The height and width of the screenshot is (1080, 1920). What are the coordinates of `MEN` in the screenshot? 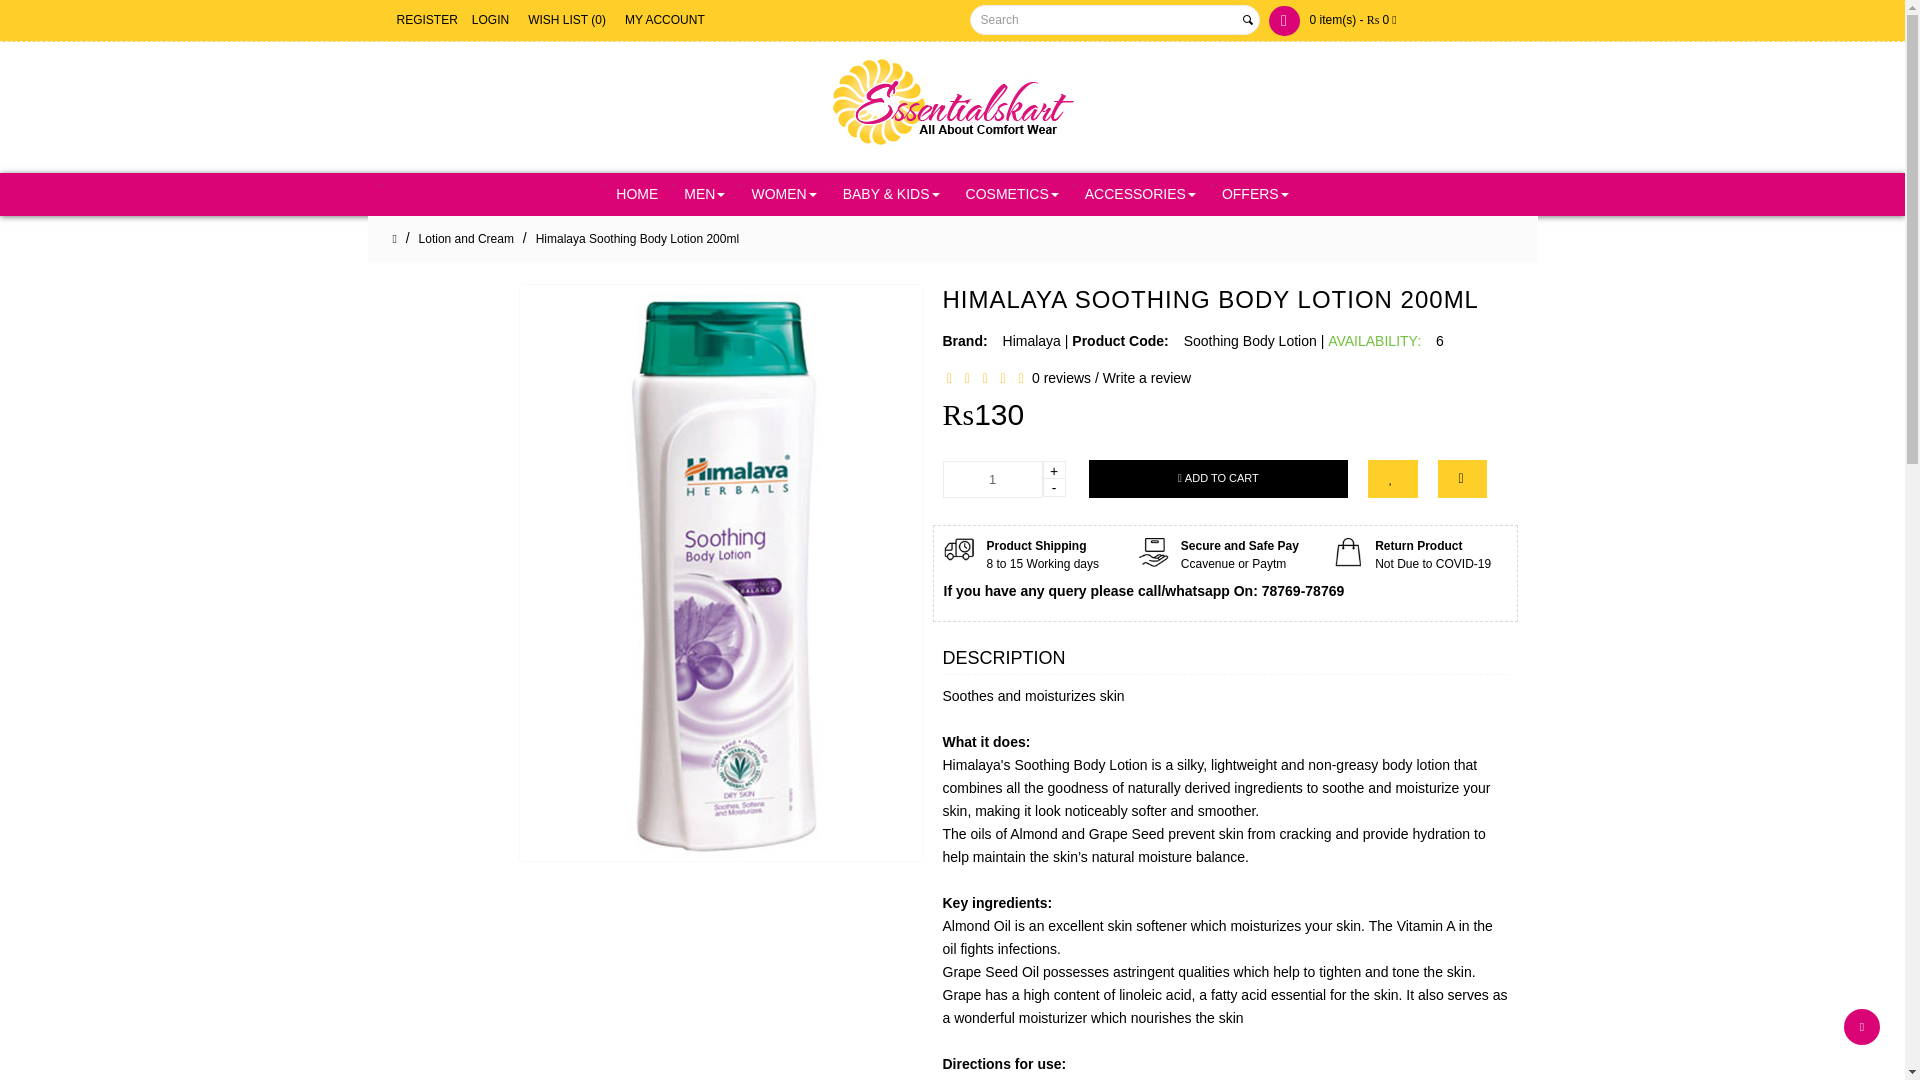 It's located at (704, 194).